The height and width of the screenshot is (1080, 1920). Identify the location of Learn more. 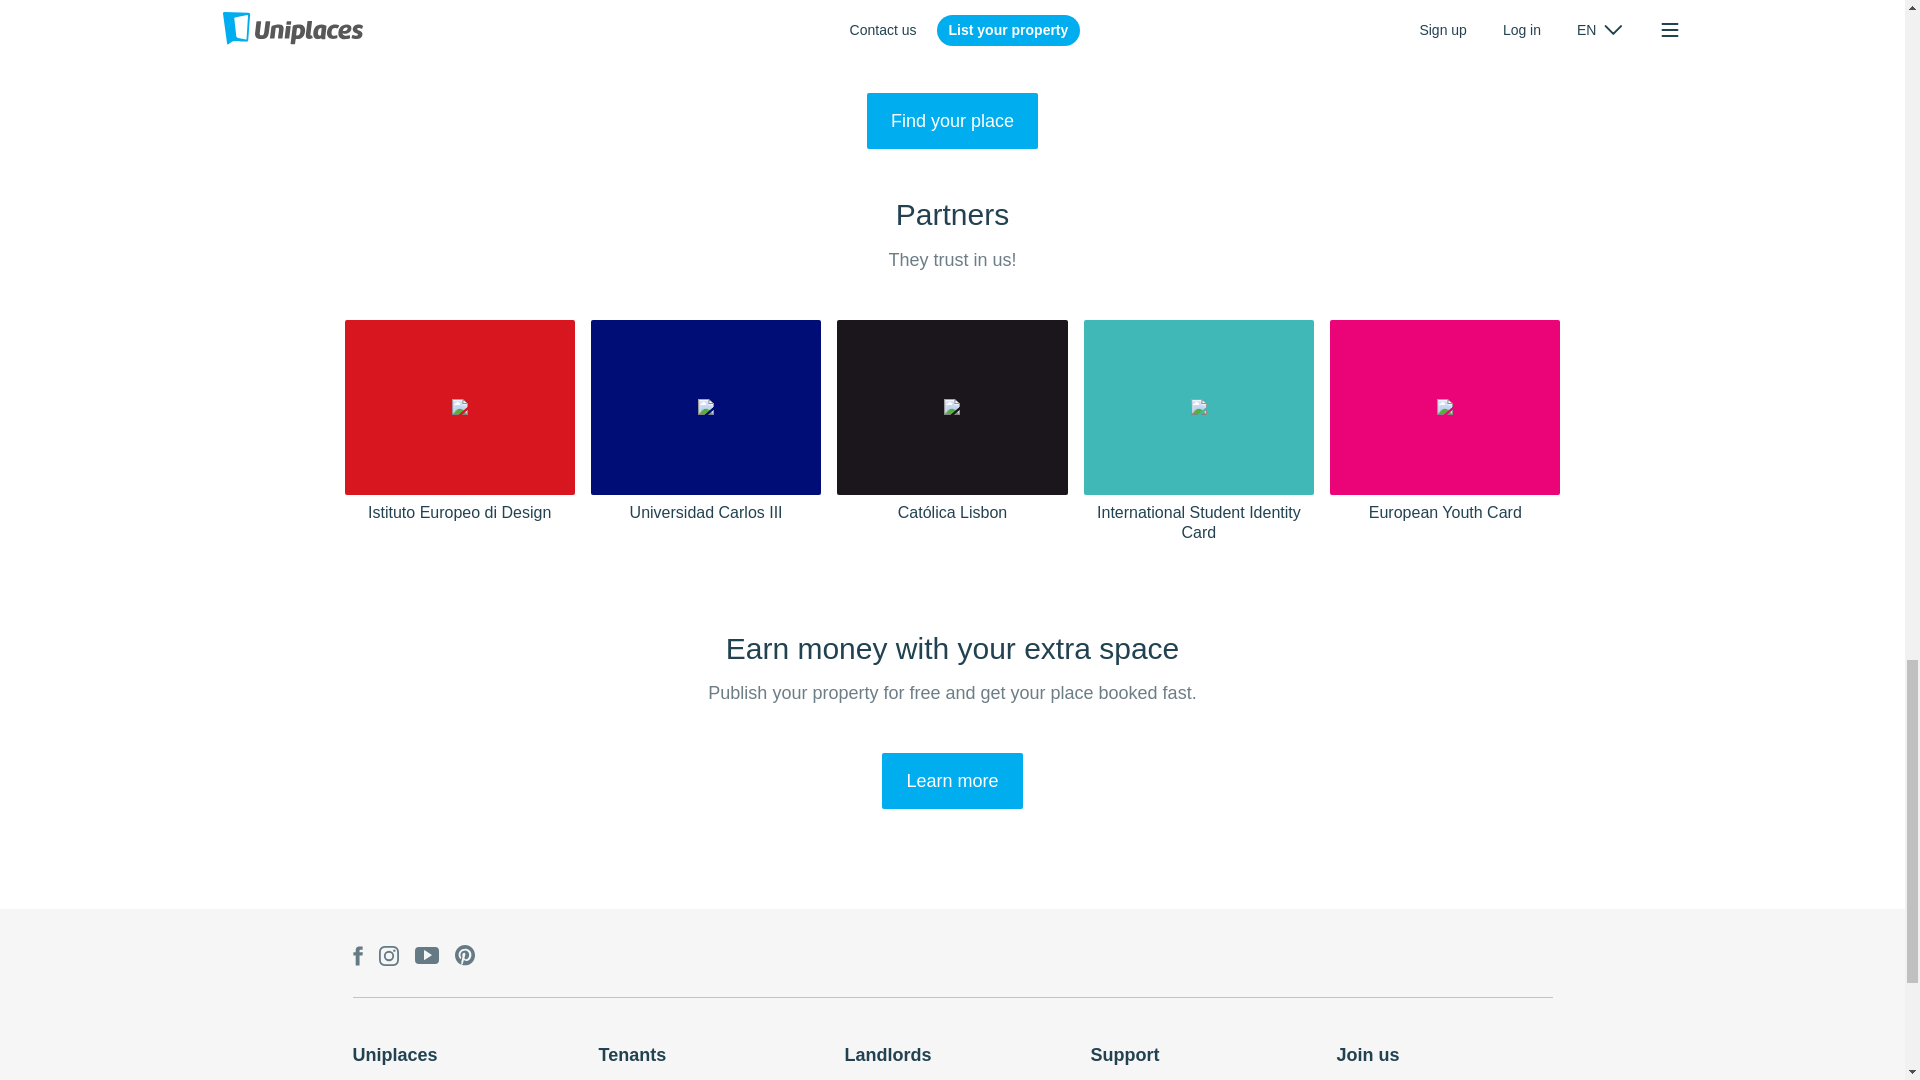
(951, 780).